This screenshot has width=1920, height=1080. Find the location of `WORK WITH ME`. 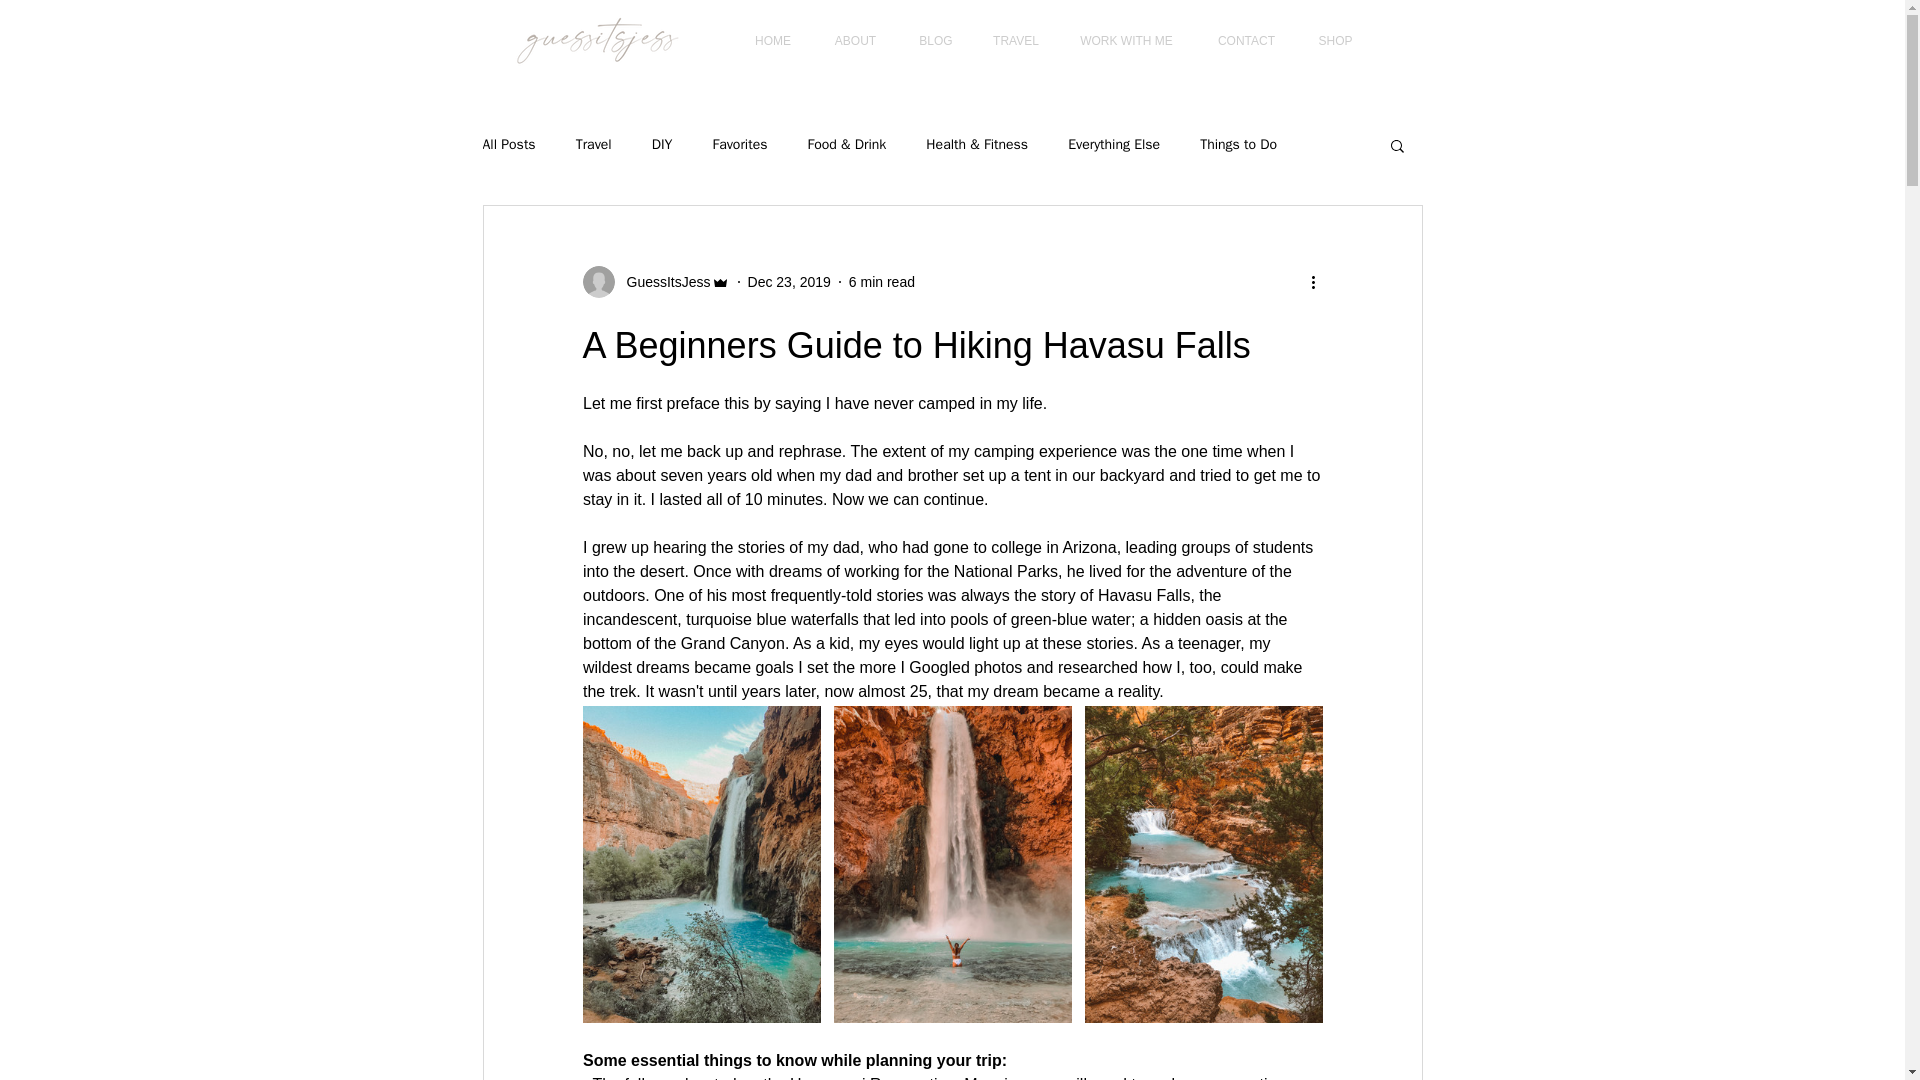

WORK WITH ME is located at coordinates (1126, 41).